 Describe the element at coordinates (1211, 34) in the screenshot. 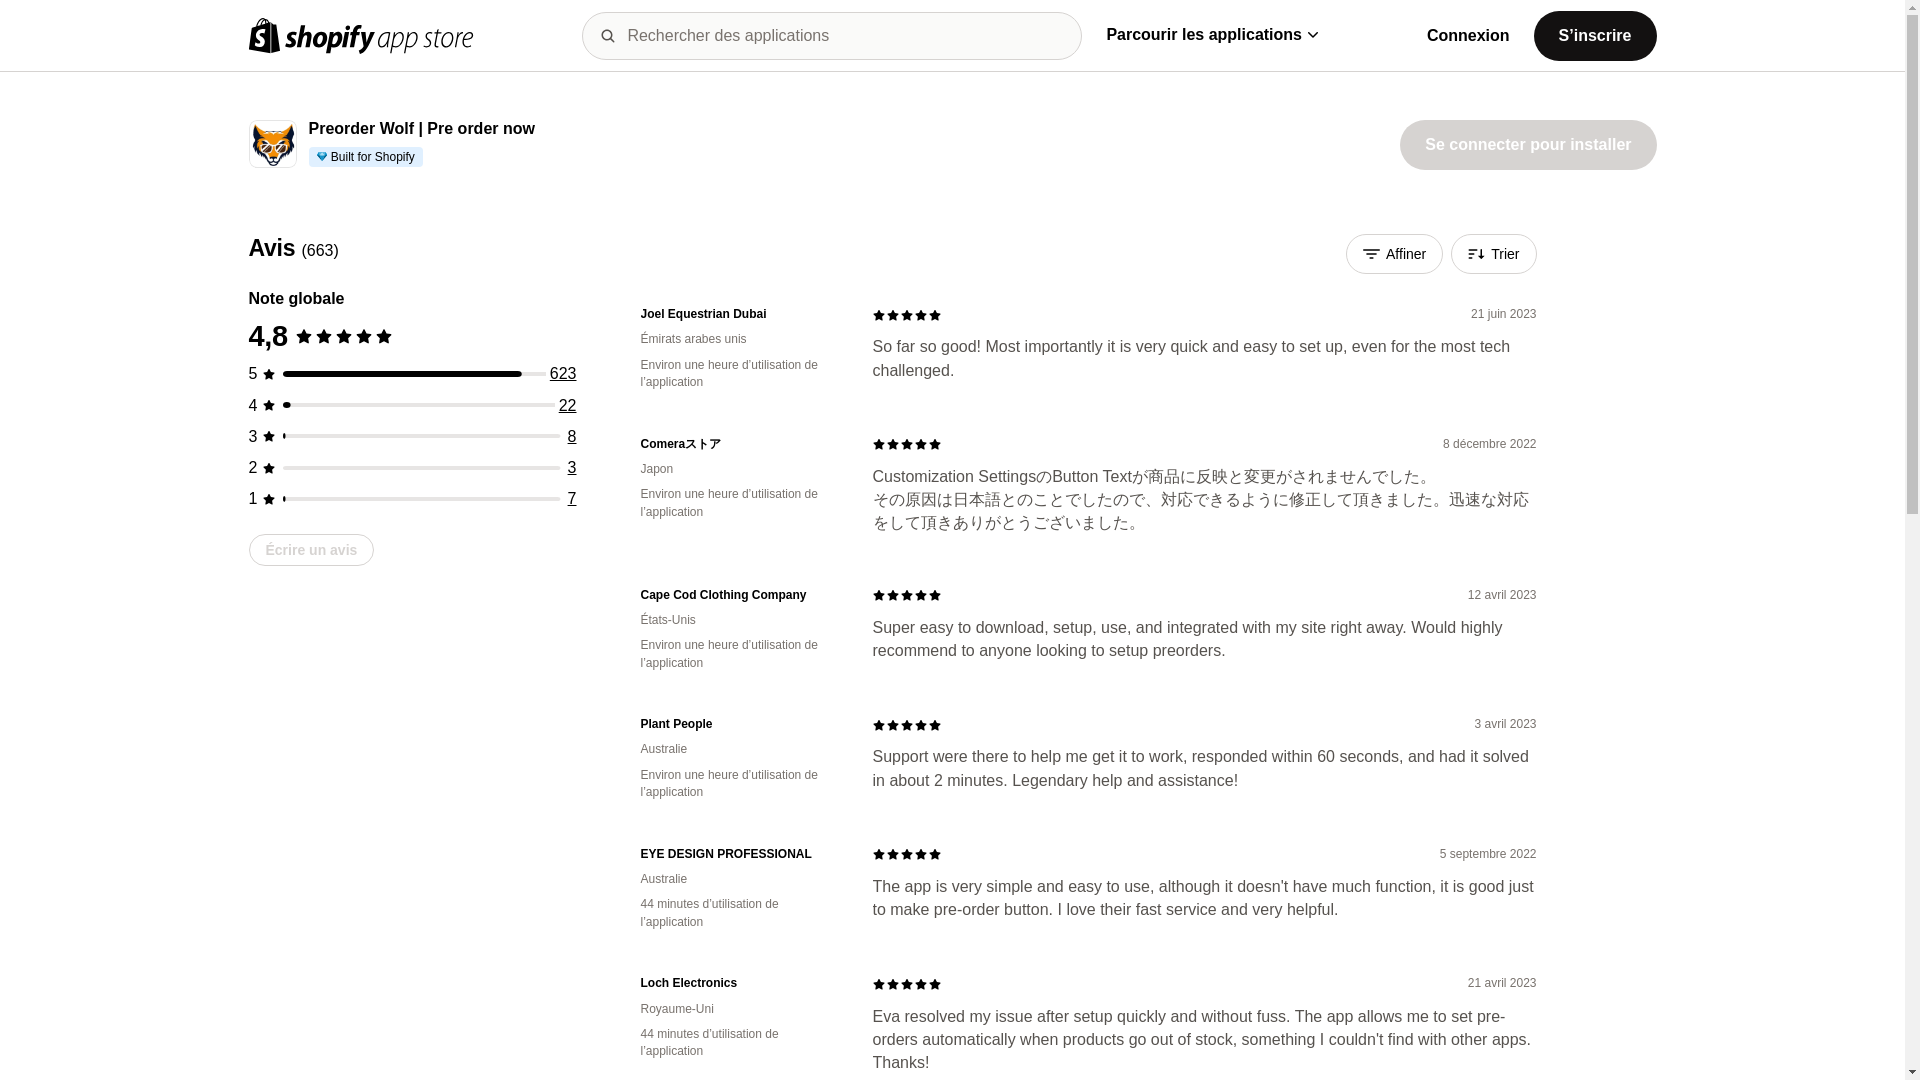

I see `Parcourir les applications` at that location.